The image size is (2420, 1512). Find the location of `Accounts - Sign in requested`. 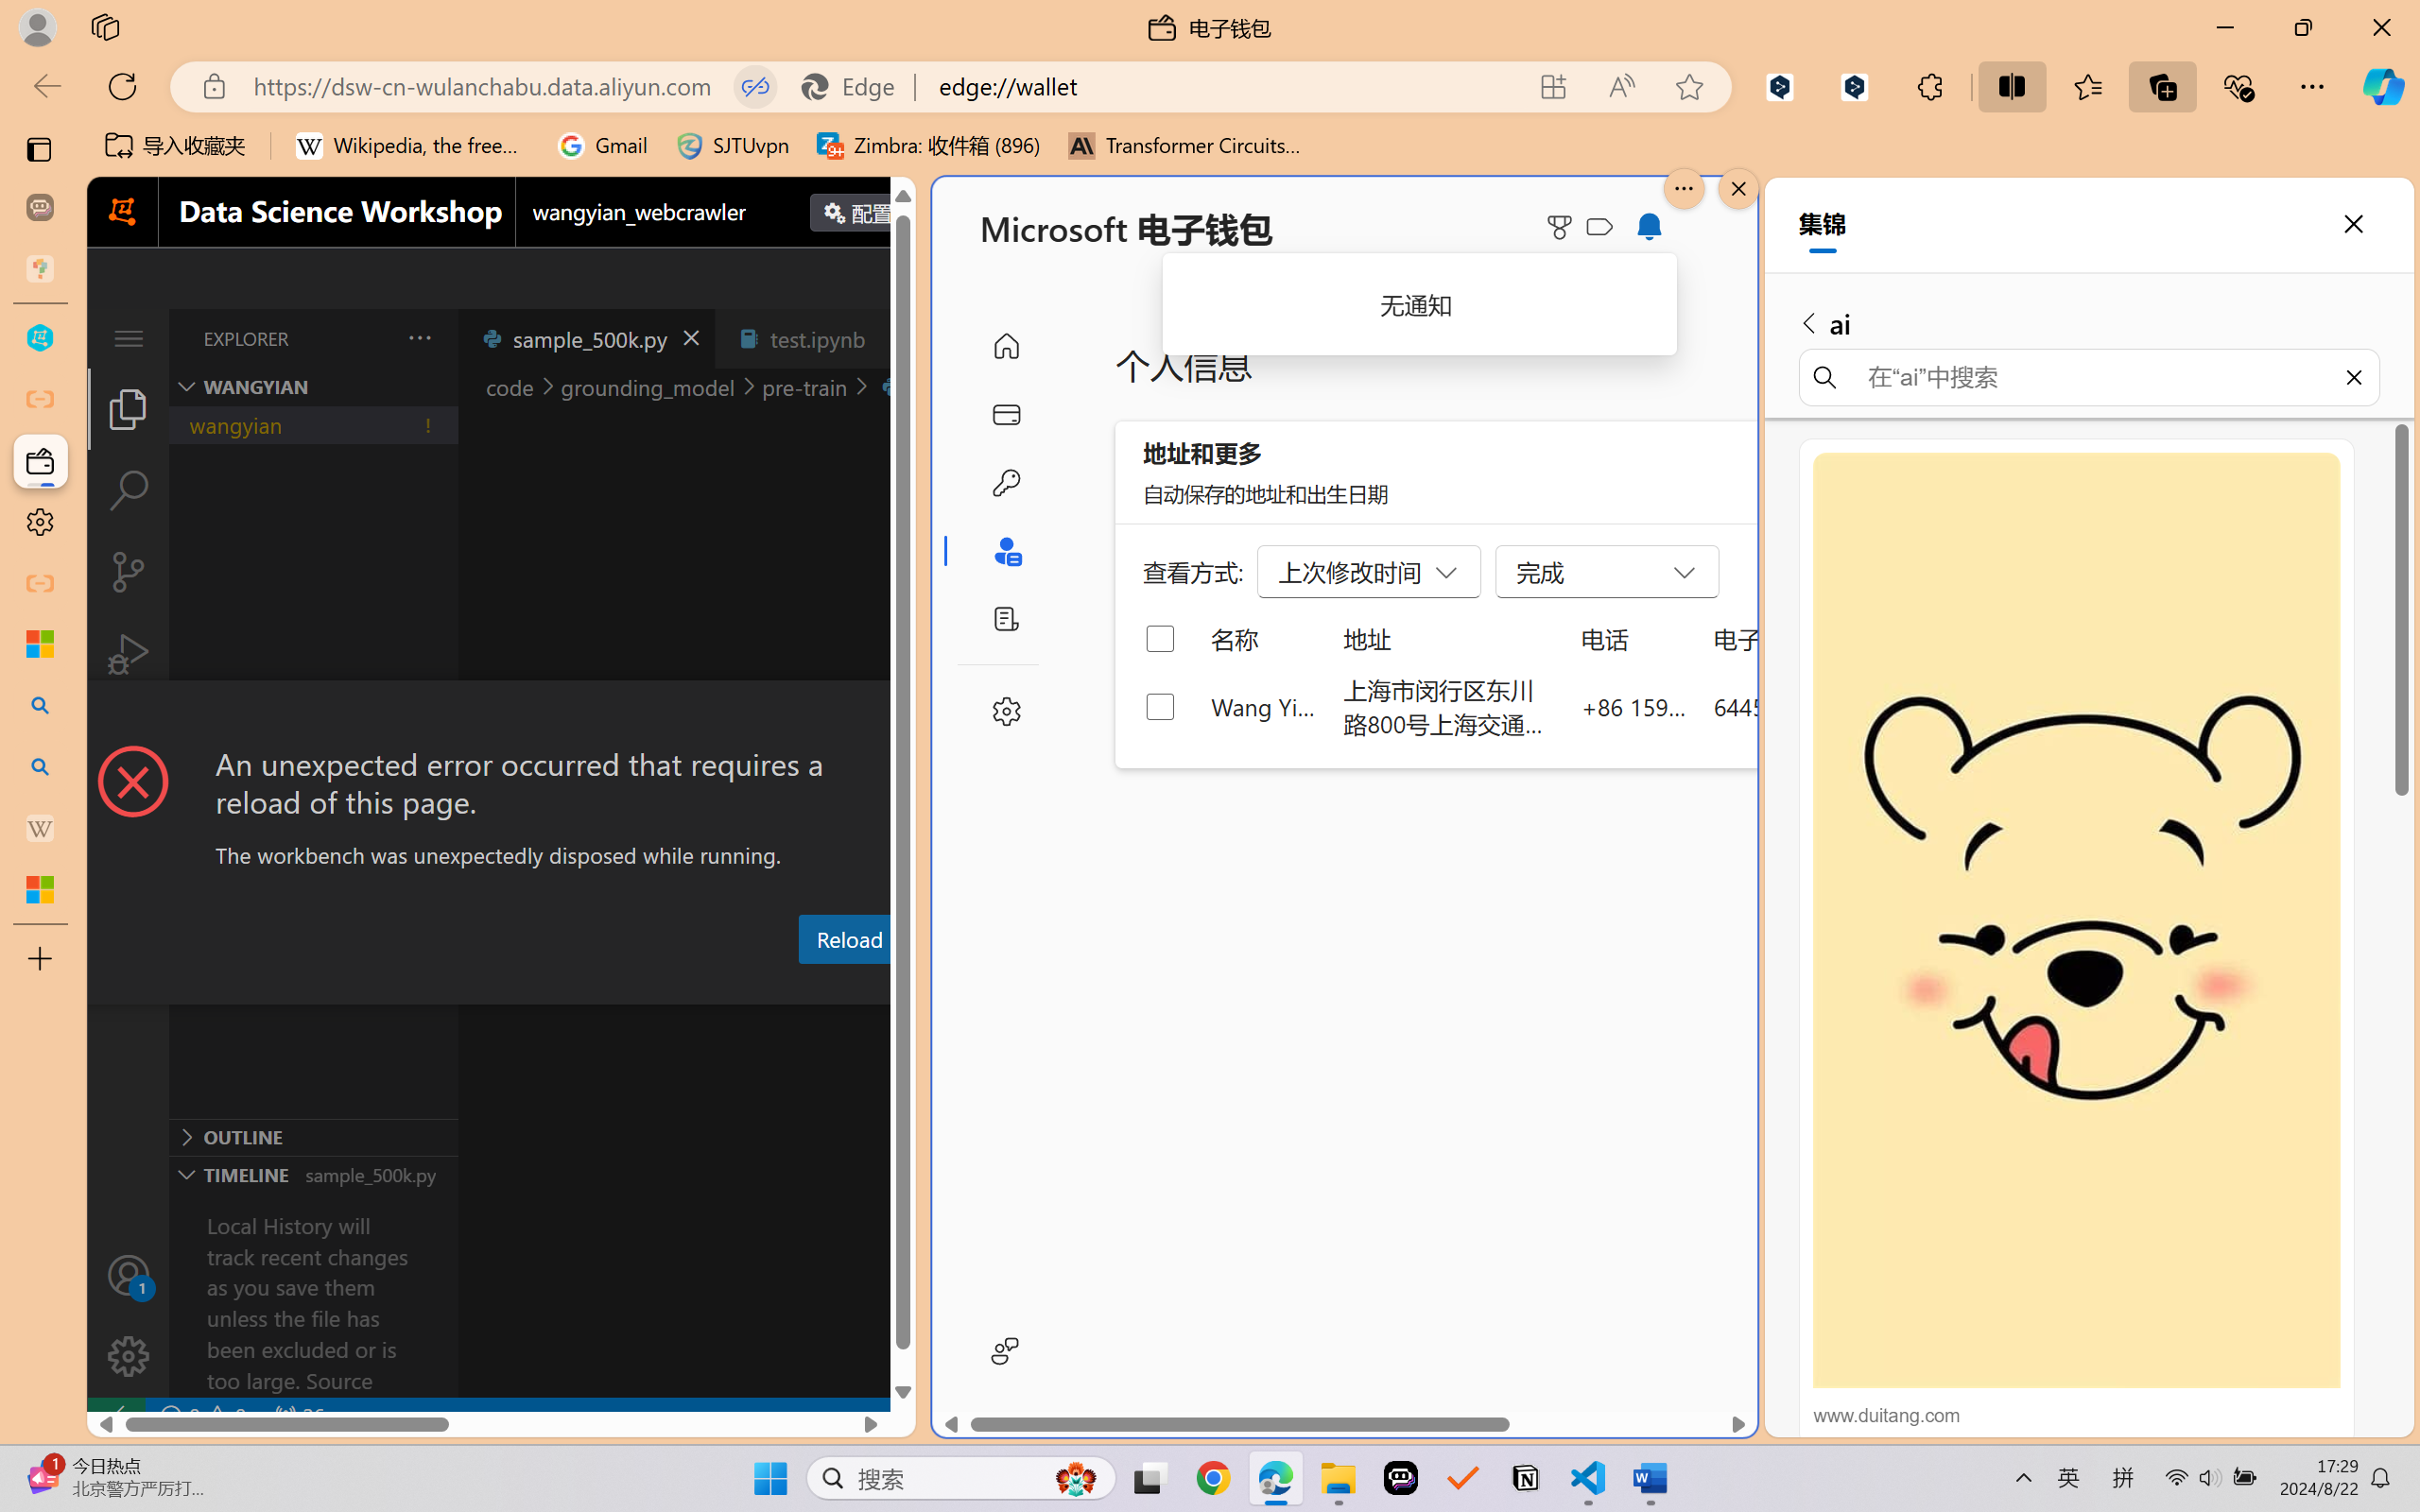

Accounts - Sign in requested is located at coordinates (129, 1275).